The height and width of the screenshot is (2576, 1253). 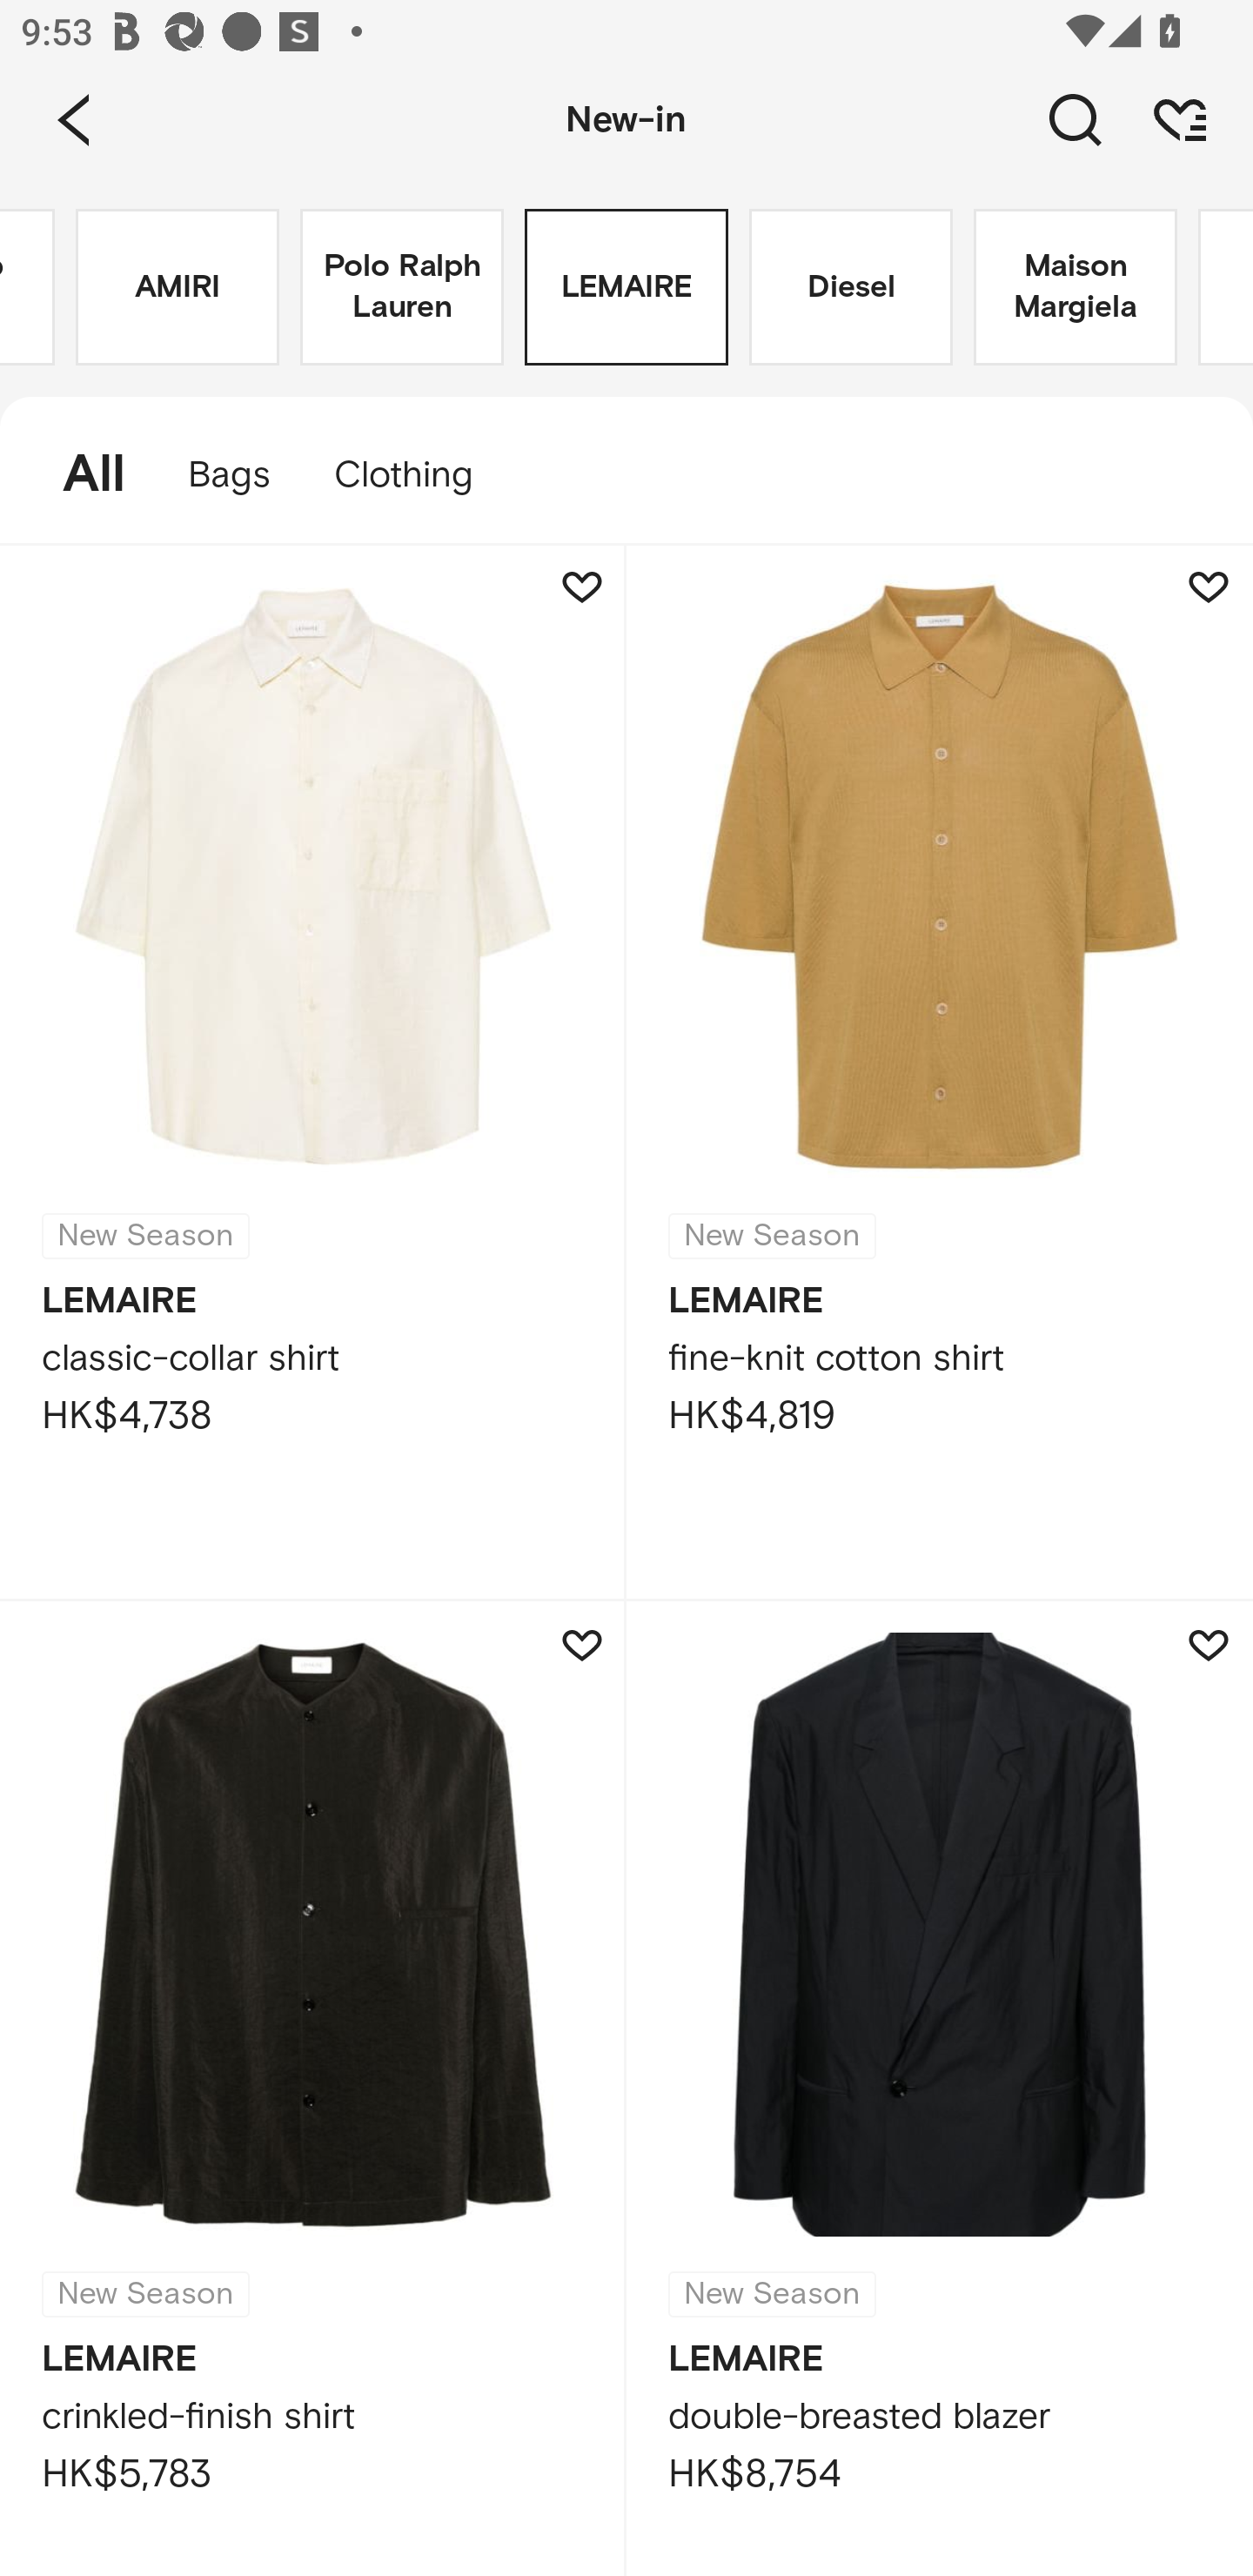 What do you see at coordinates (78, 475) in the screenshot?
I see `All` at bounding box center [78, 475].